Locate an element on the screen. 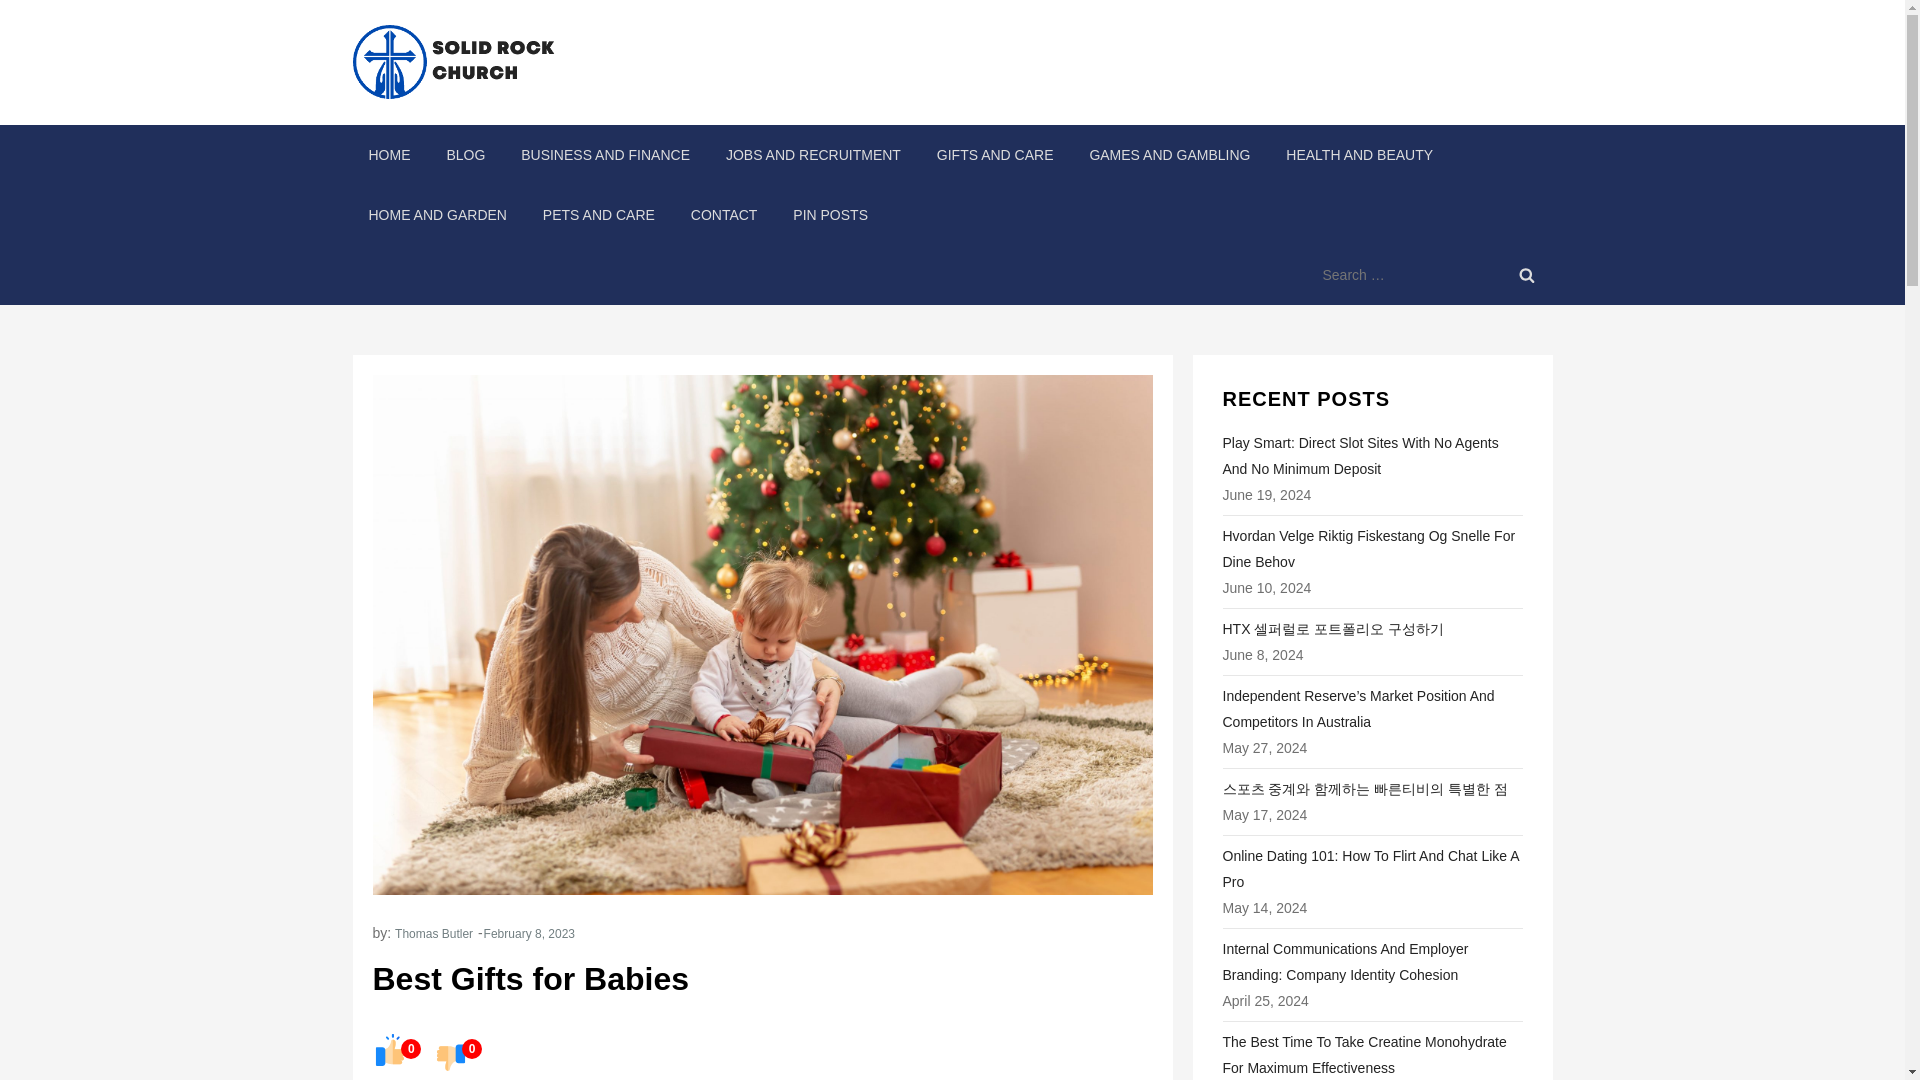 The image size is (1920, 1080). Solid Rock Church is located at coordinates (762, 80).